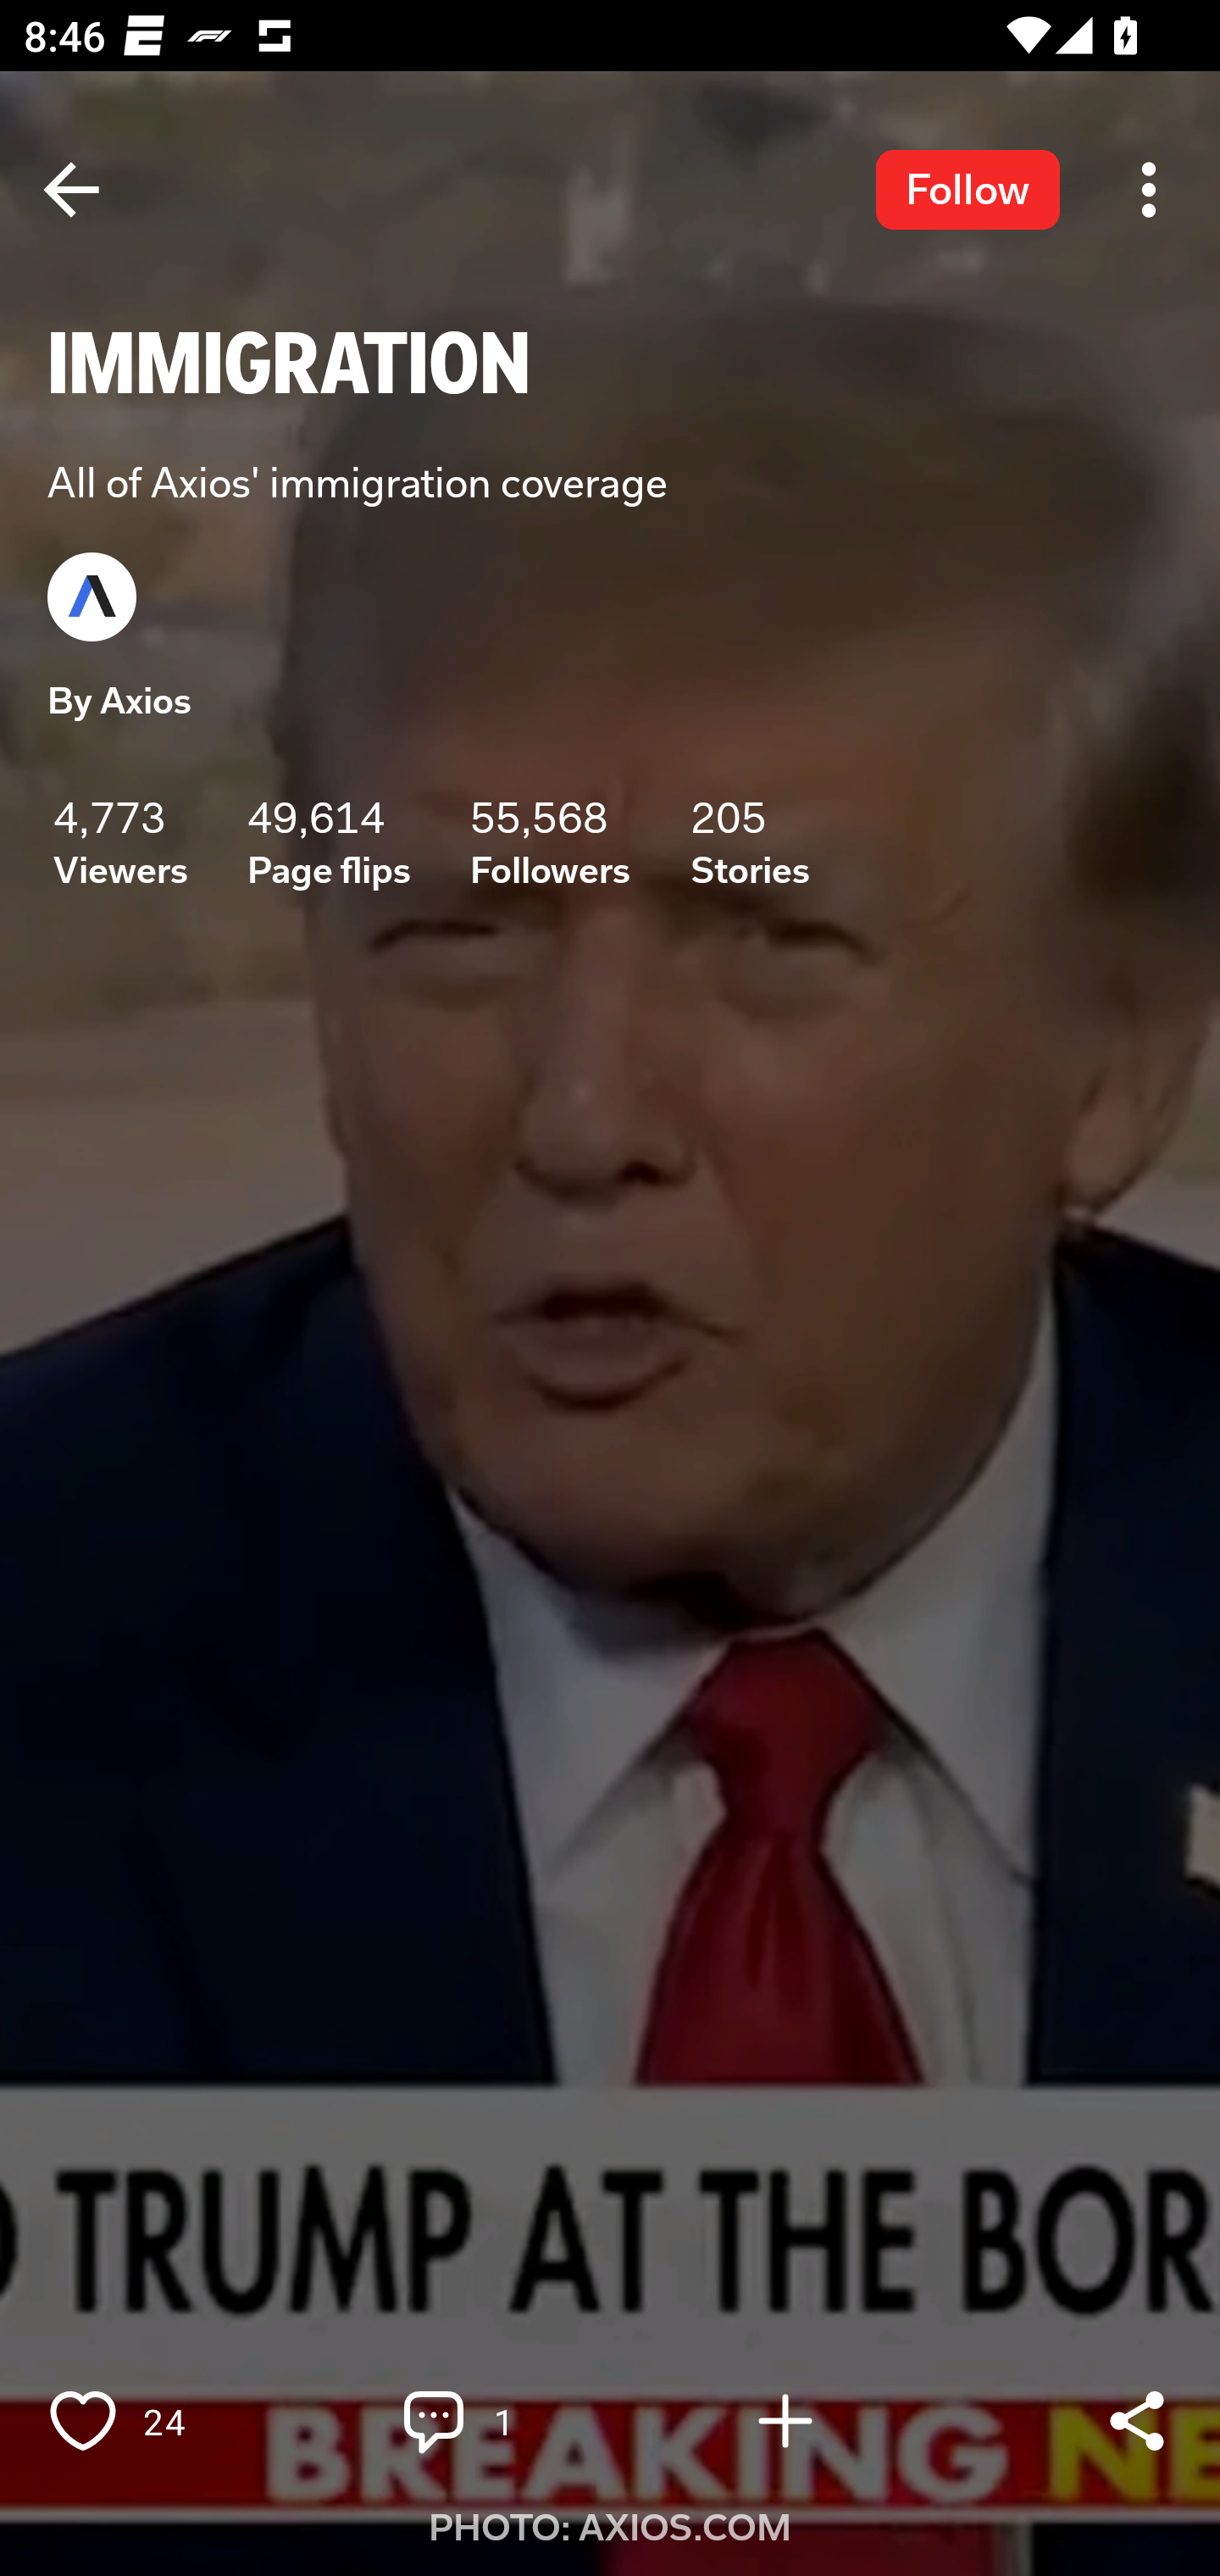 The height and width of the screenshot is (2576, 1220). Describe the element at coordinates (120, 842) in the screenshot. I see `4,773 Viewers` at that location.